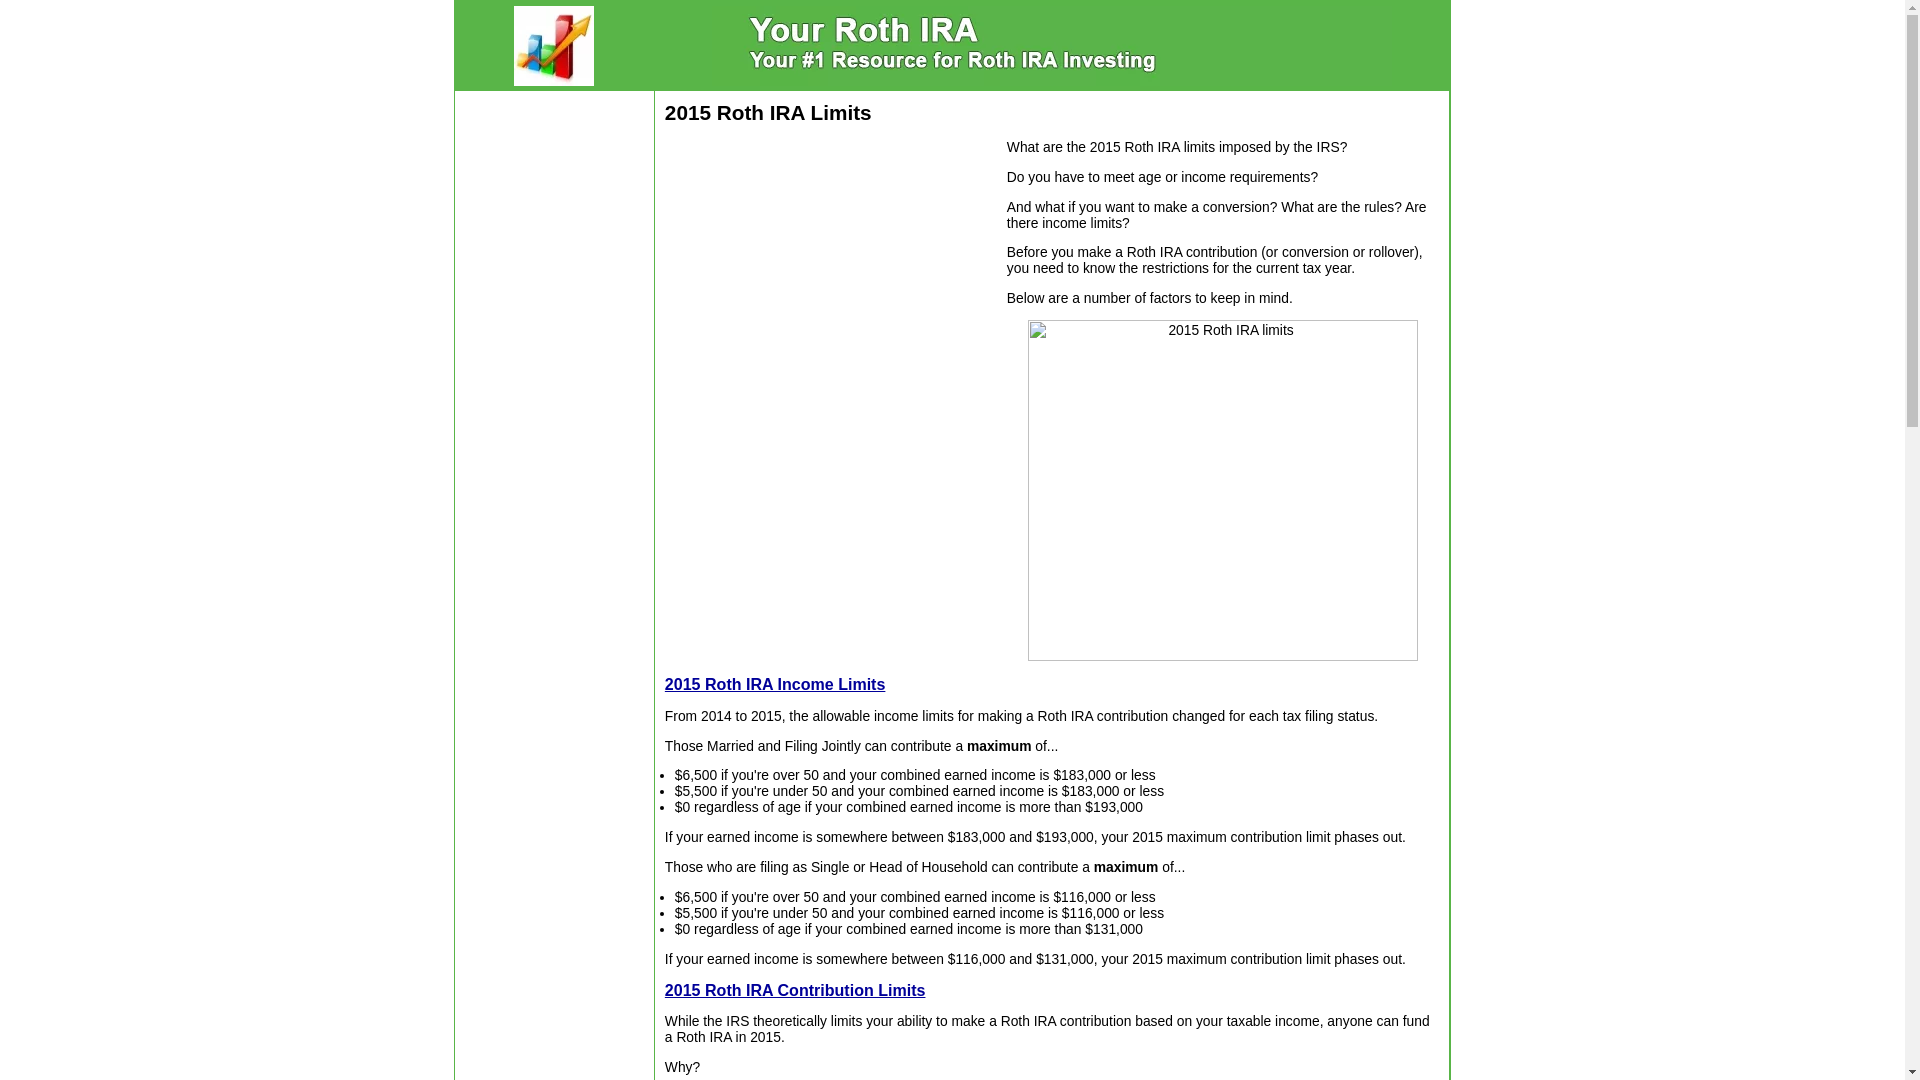  What do you see at coordinates (794, 988) in the screenshot?
I see `2015 Roth IRA Contribution Limits` at bounding box center [794, 988].